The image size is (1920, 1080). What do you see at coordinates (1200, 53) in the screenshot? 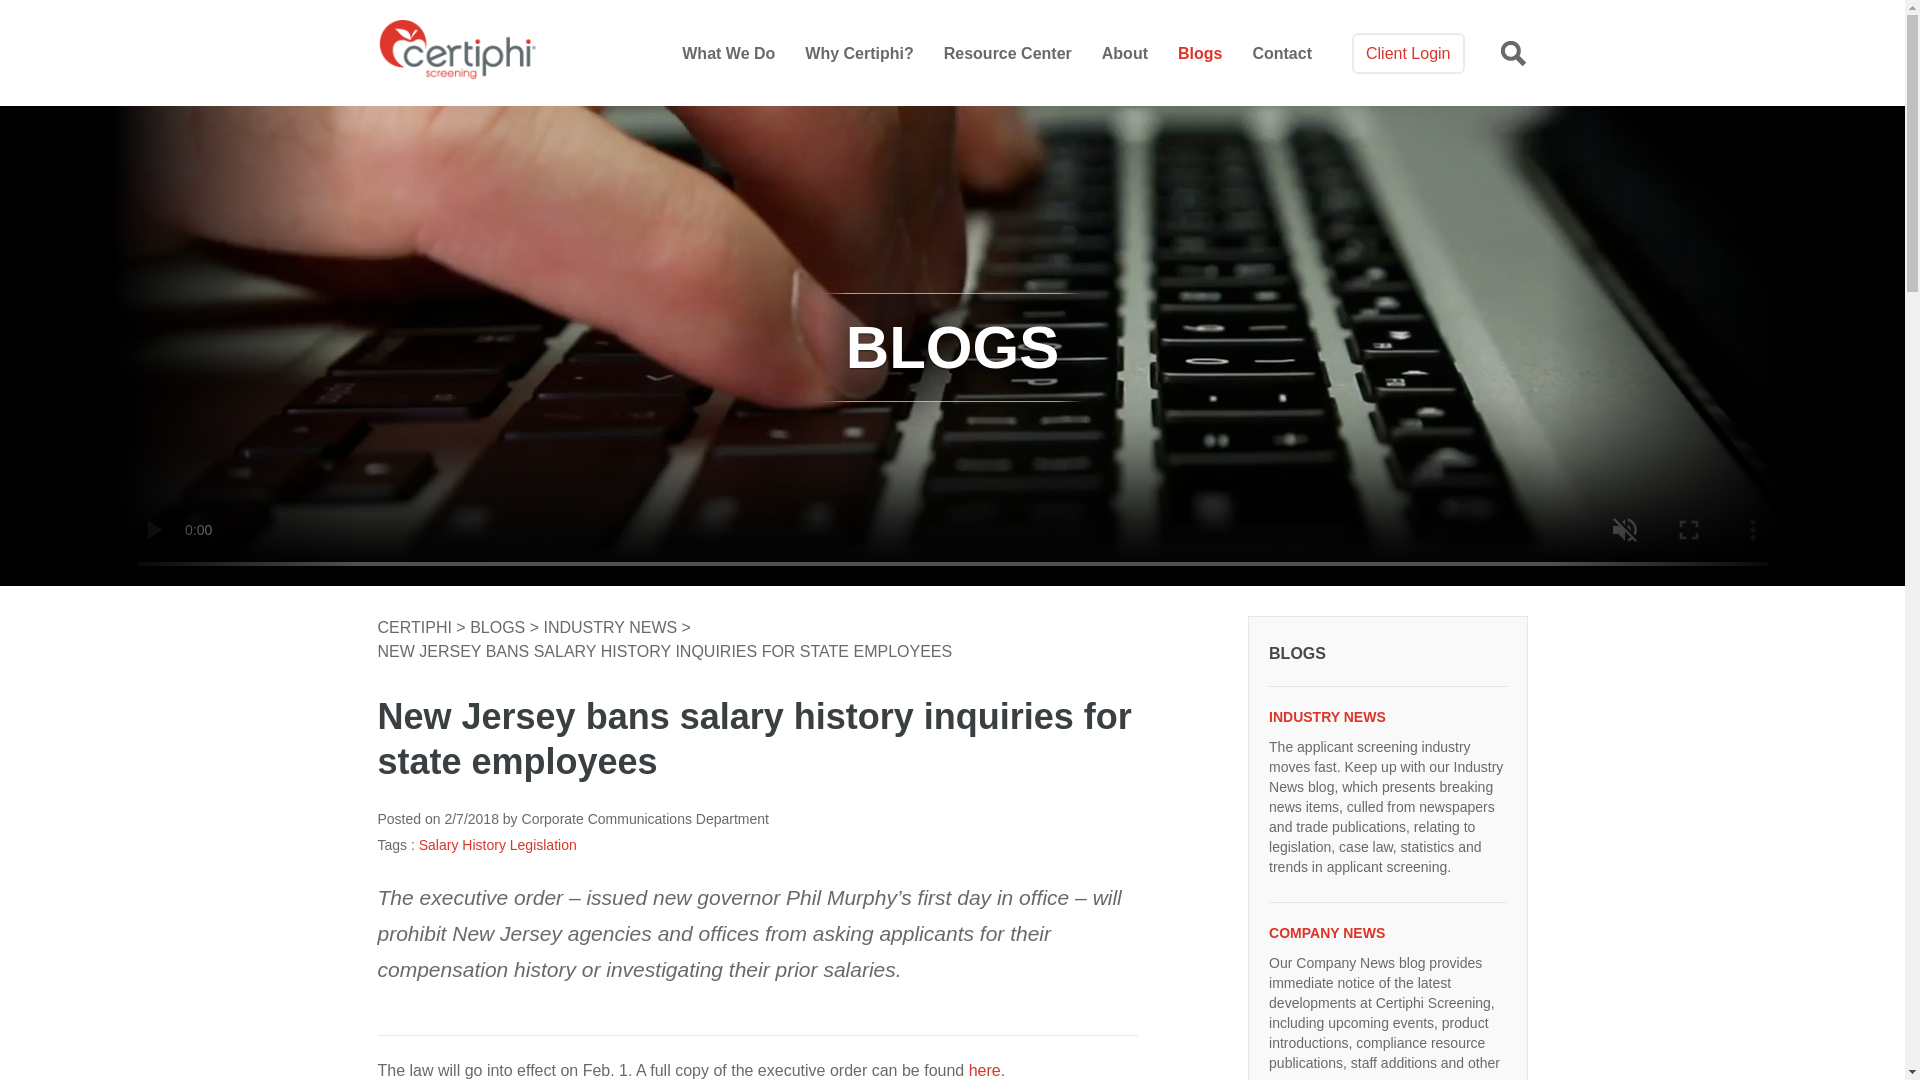
I see `Blogs` at bounding box center [1200, 53].